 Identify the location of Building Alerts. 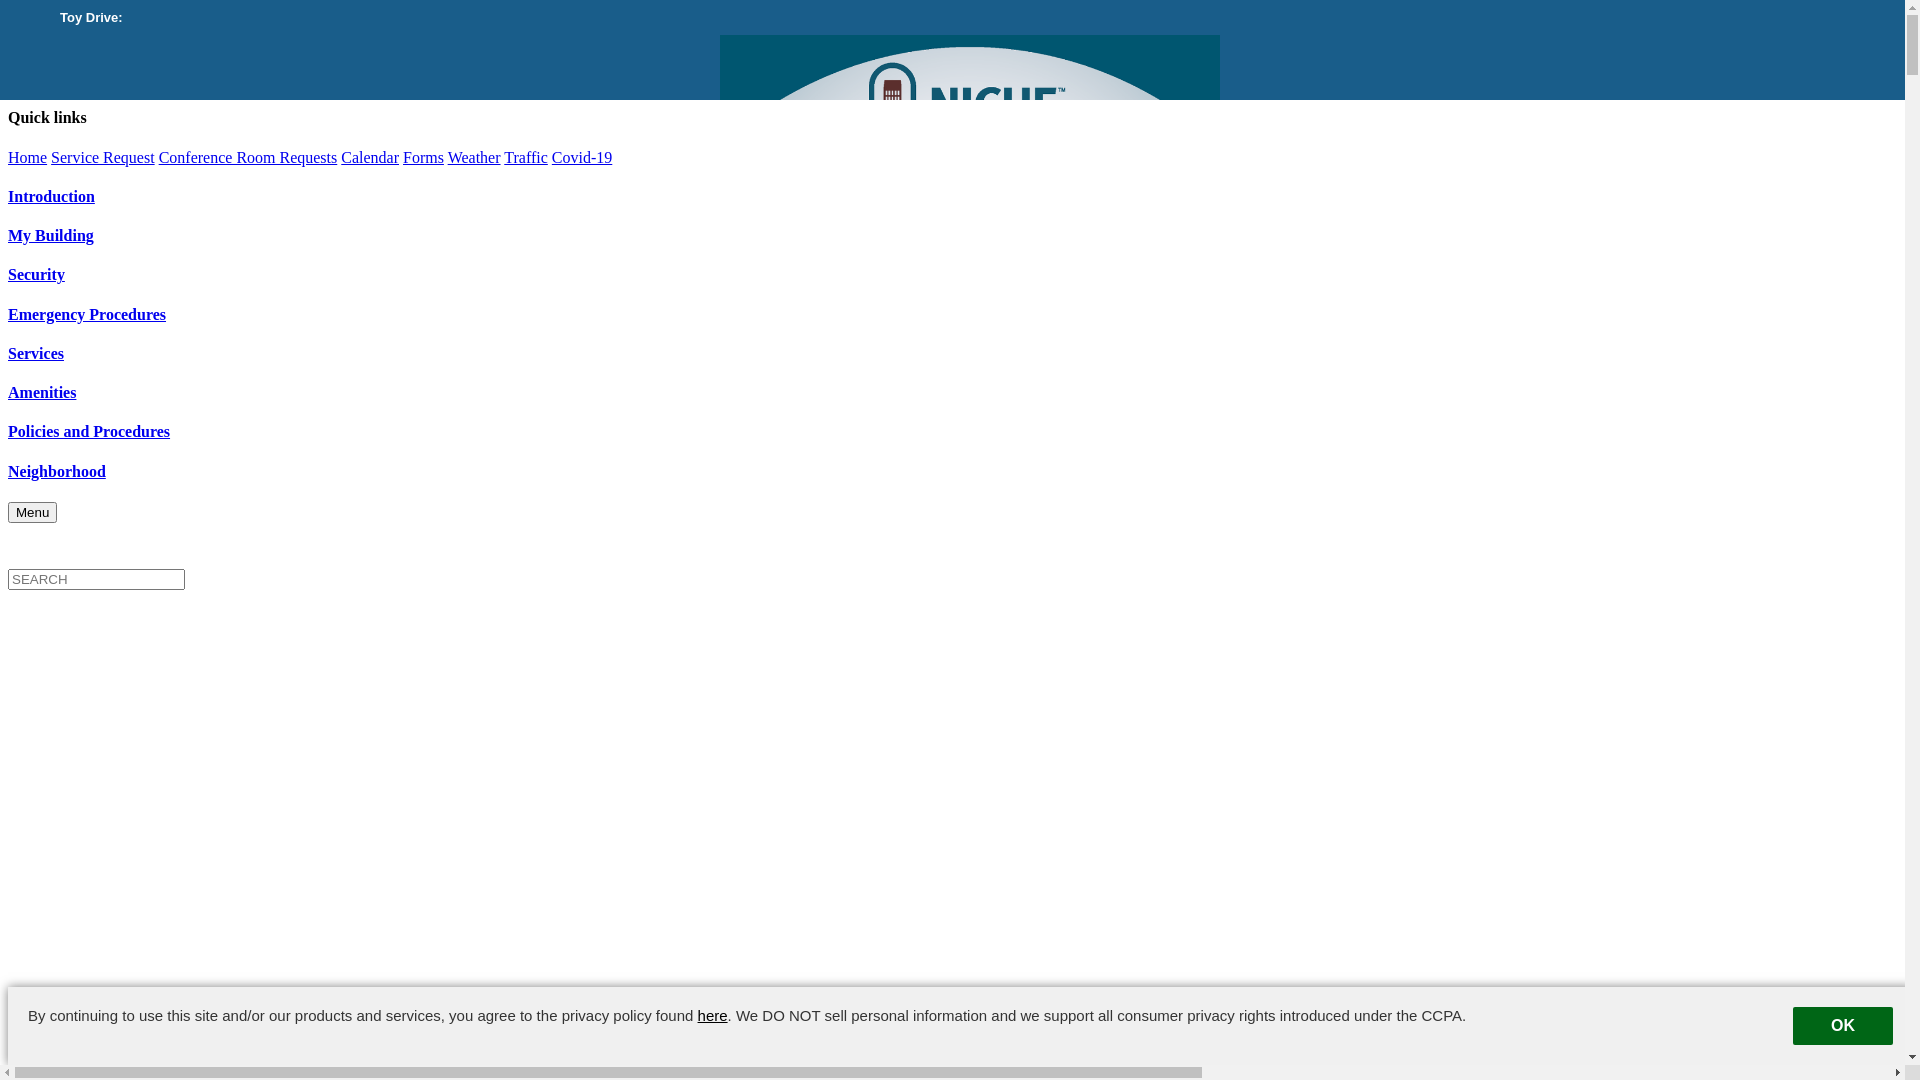
(952, 50).